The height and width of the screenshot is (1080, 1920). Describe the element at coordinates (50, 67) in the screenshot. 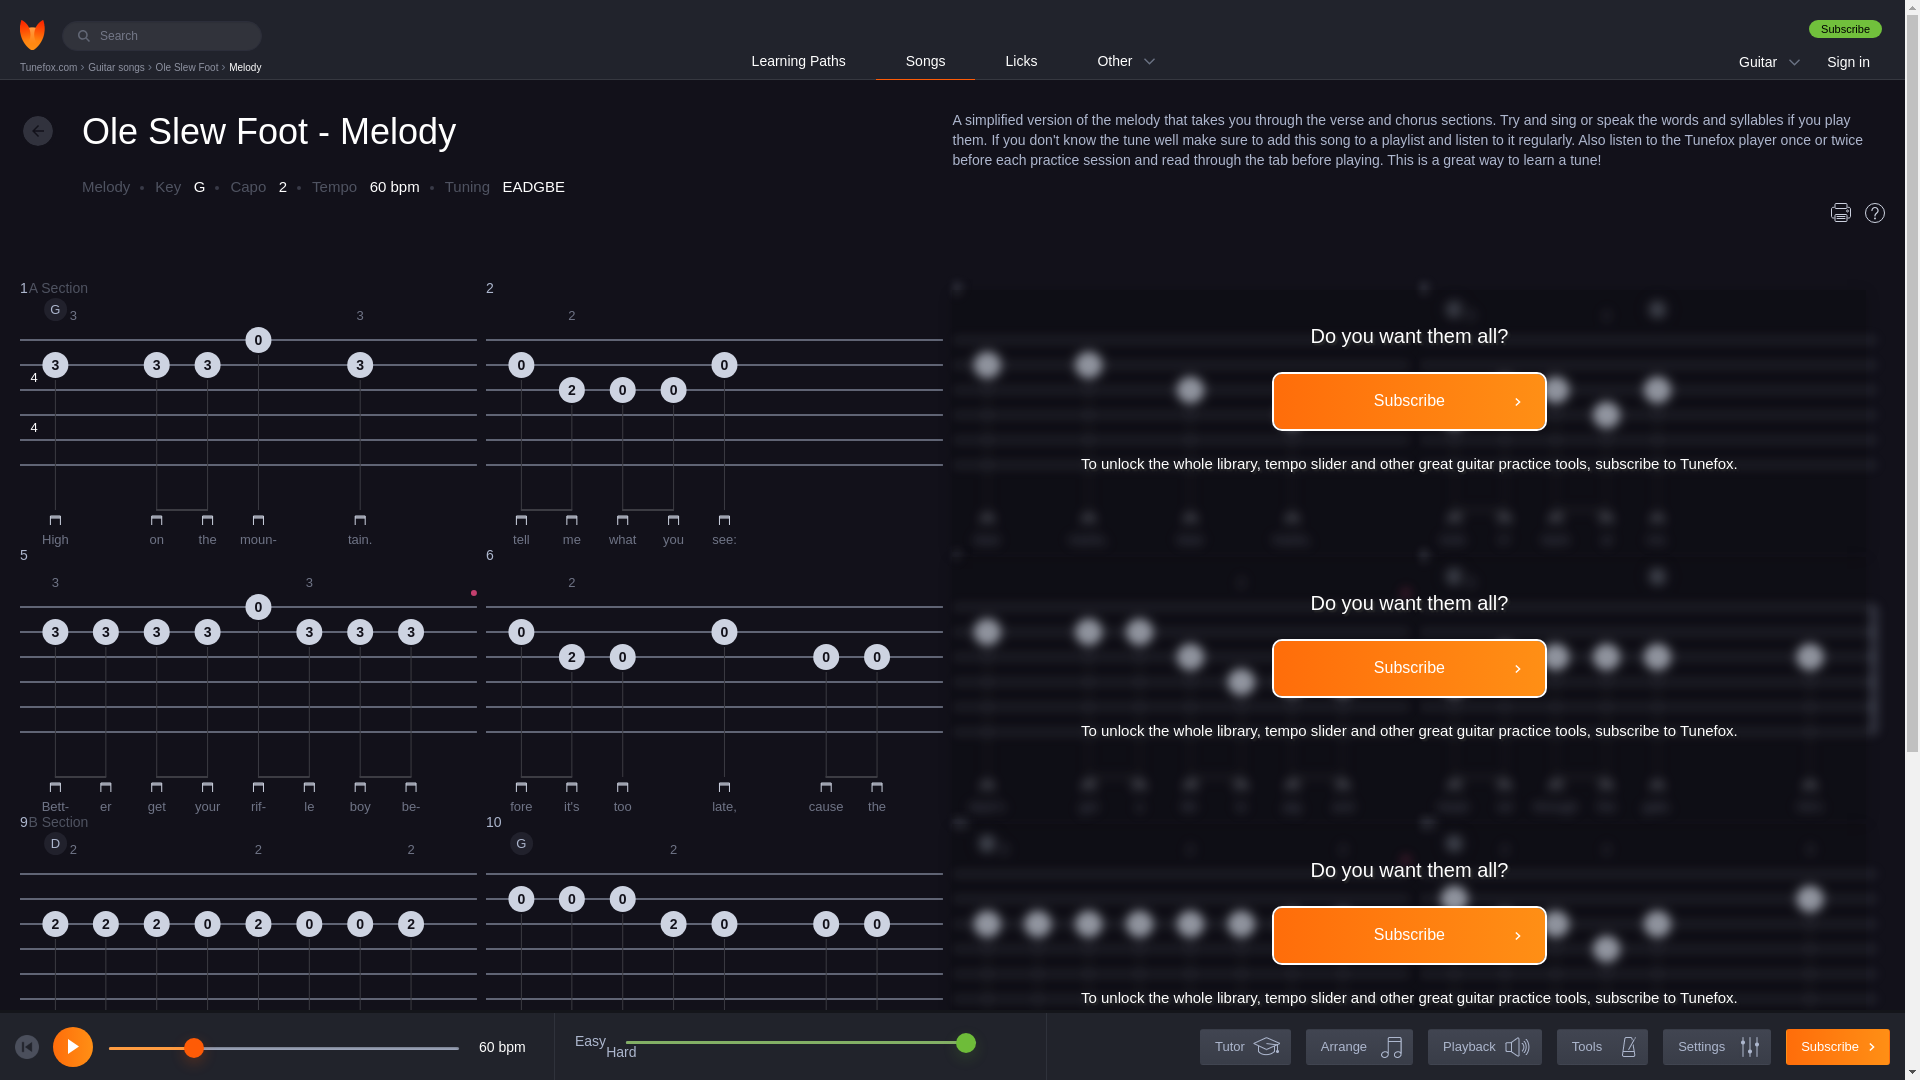

I see `Tunefox.com` at that location.